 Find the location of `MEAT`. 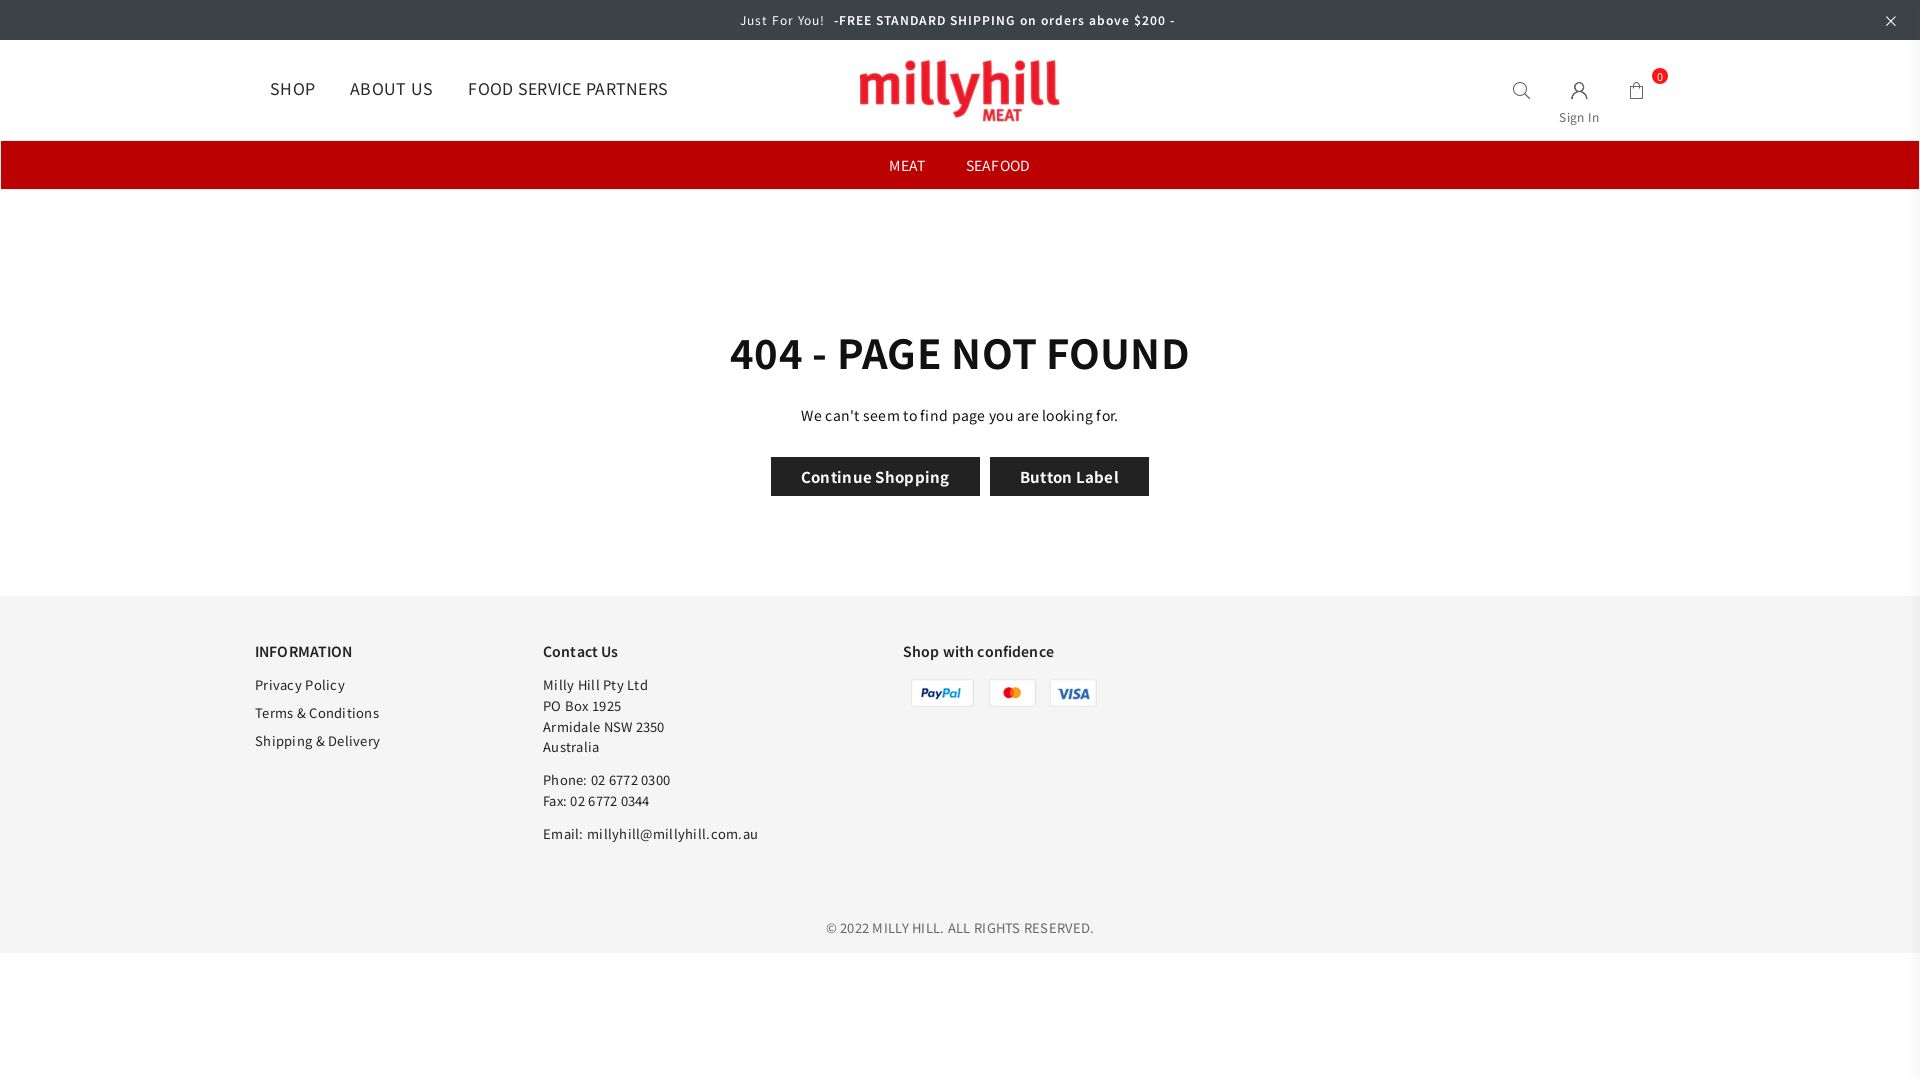

MEAT is located at coordinates (907, 165).